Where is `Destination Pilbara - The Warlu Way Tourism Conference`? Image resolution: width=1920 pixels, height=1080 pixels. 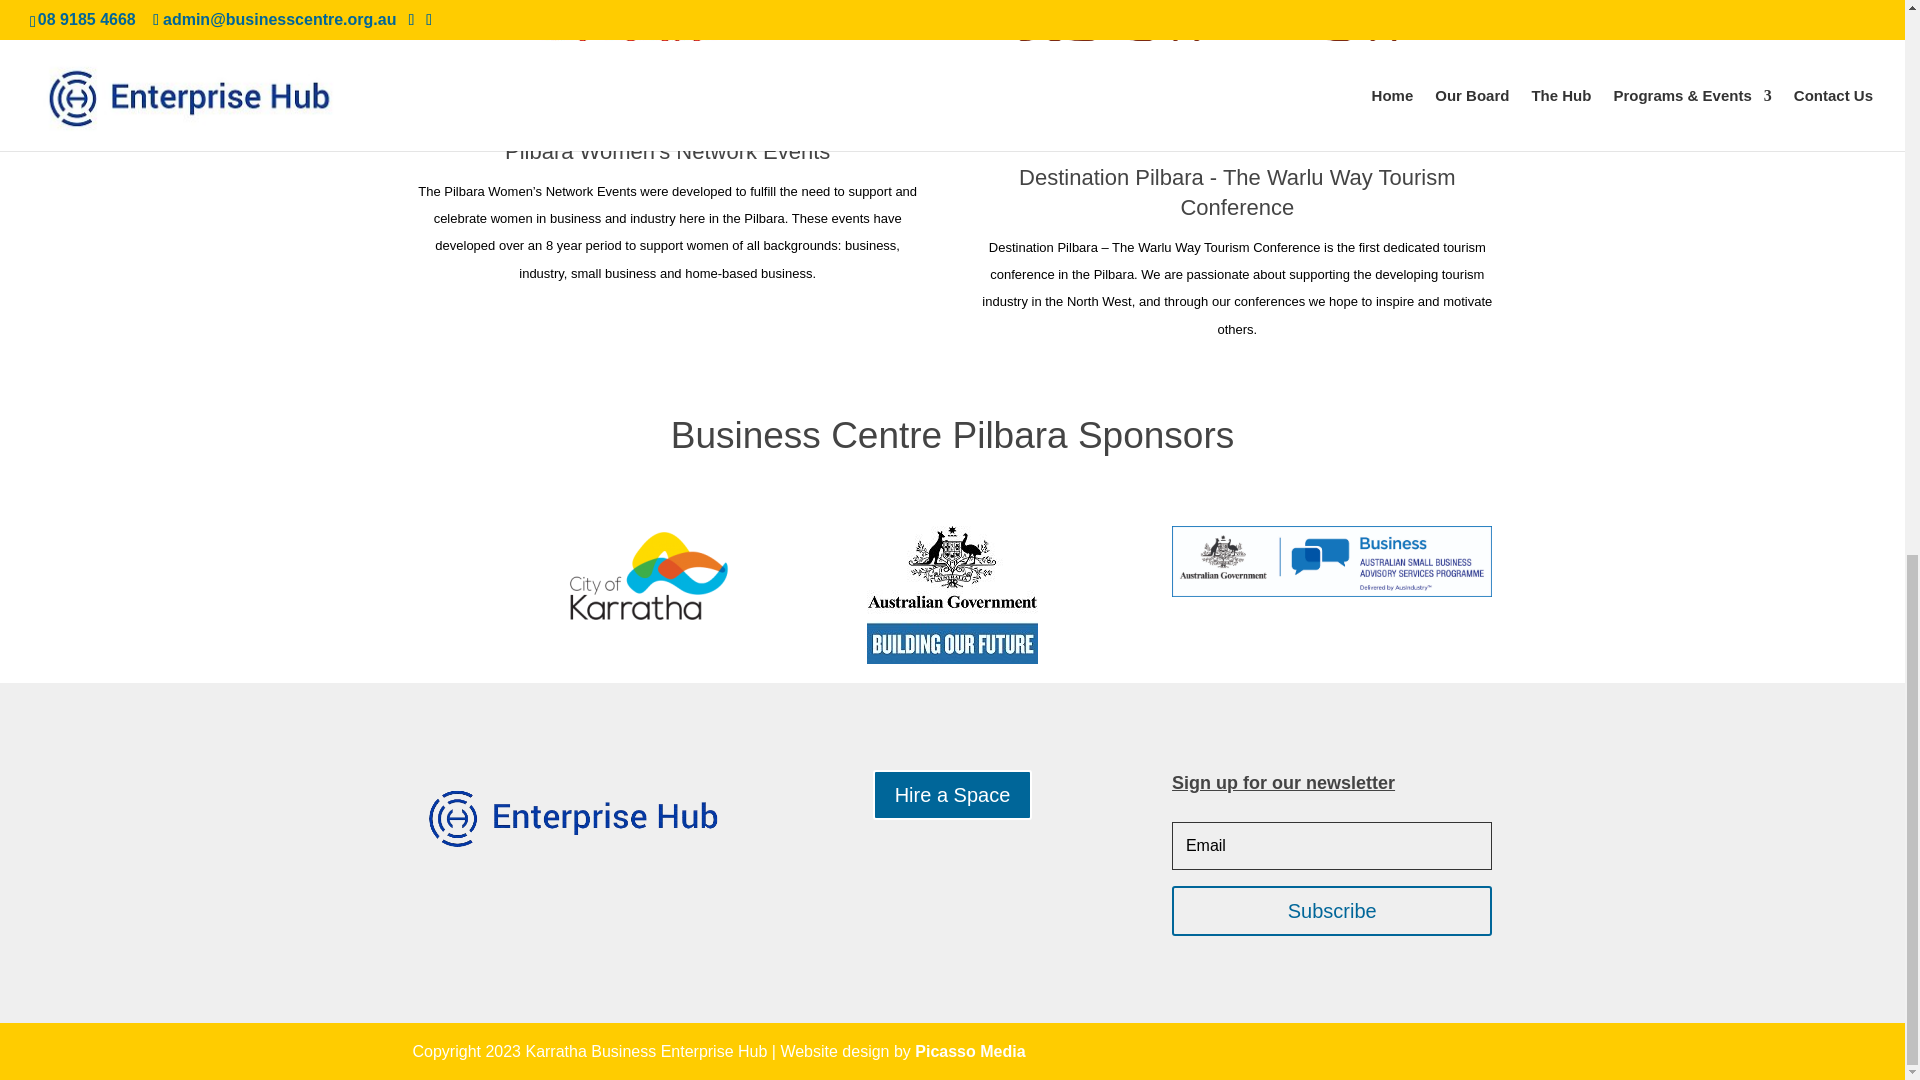
Destination Pilbara - The Warlu Way Tourism Conference is located at coordinates (1237, 192).